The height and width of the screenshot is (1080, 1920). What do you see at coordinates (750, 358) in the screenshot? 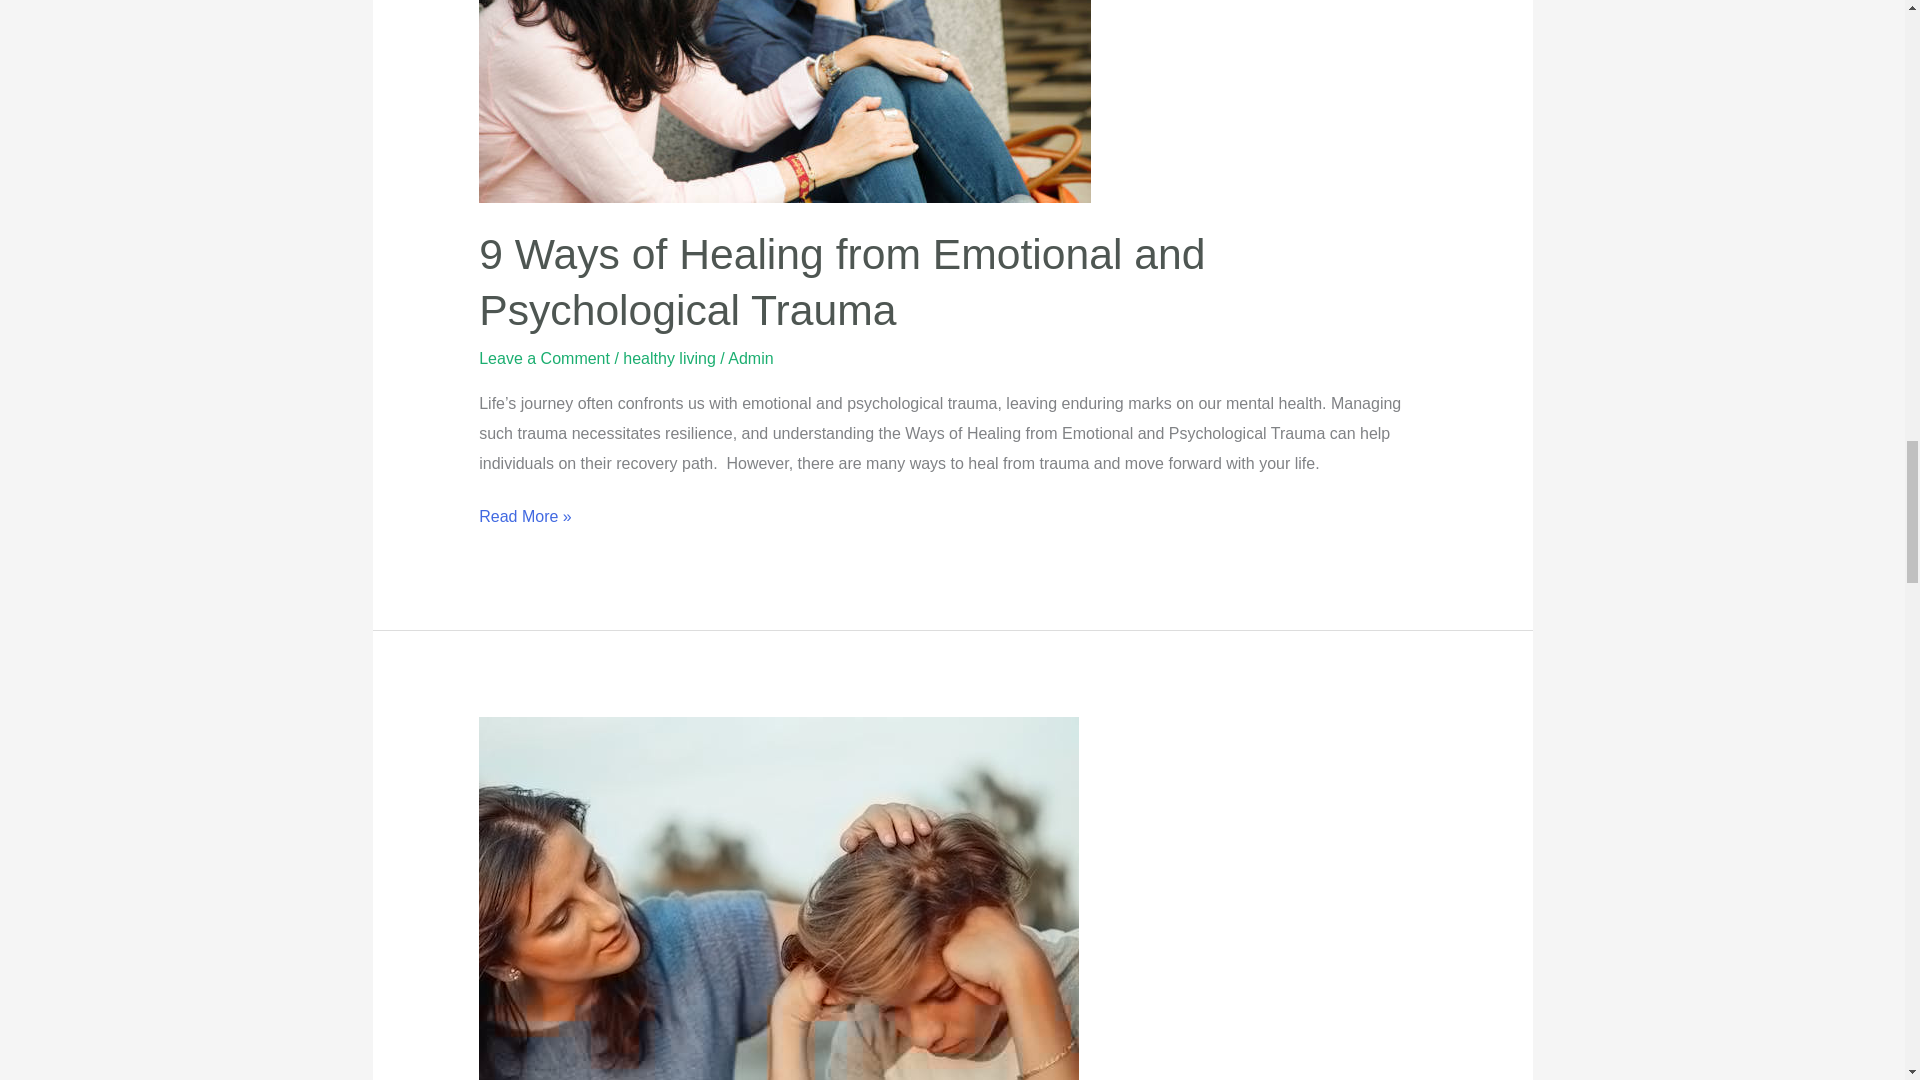
I see `Admin` at bounding box center [750, 358].